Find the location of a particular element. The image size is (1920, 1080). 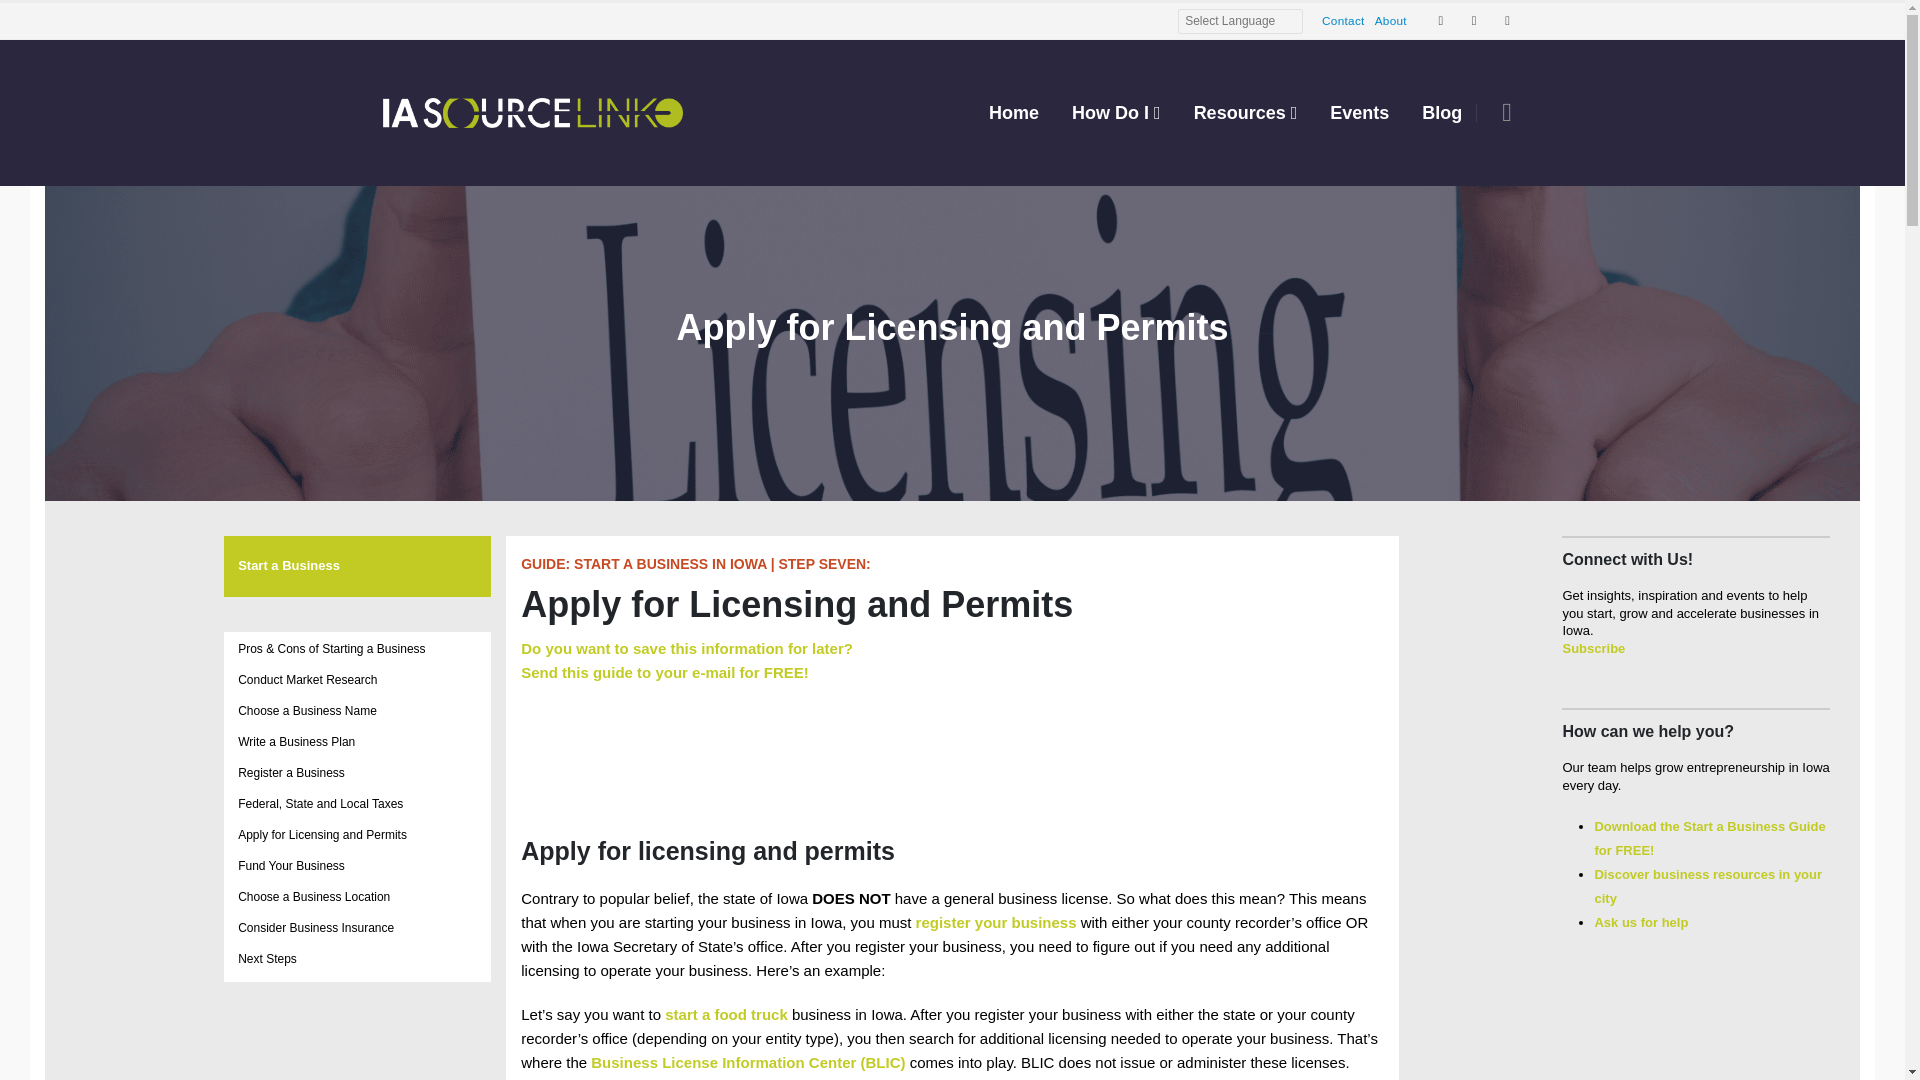

How Do I is located at coordinates (1116, 113).